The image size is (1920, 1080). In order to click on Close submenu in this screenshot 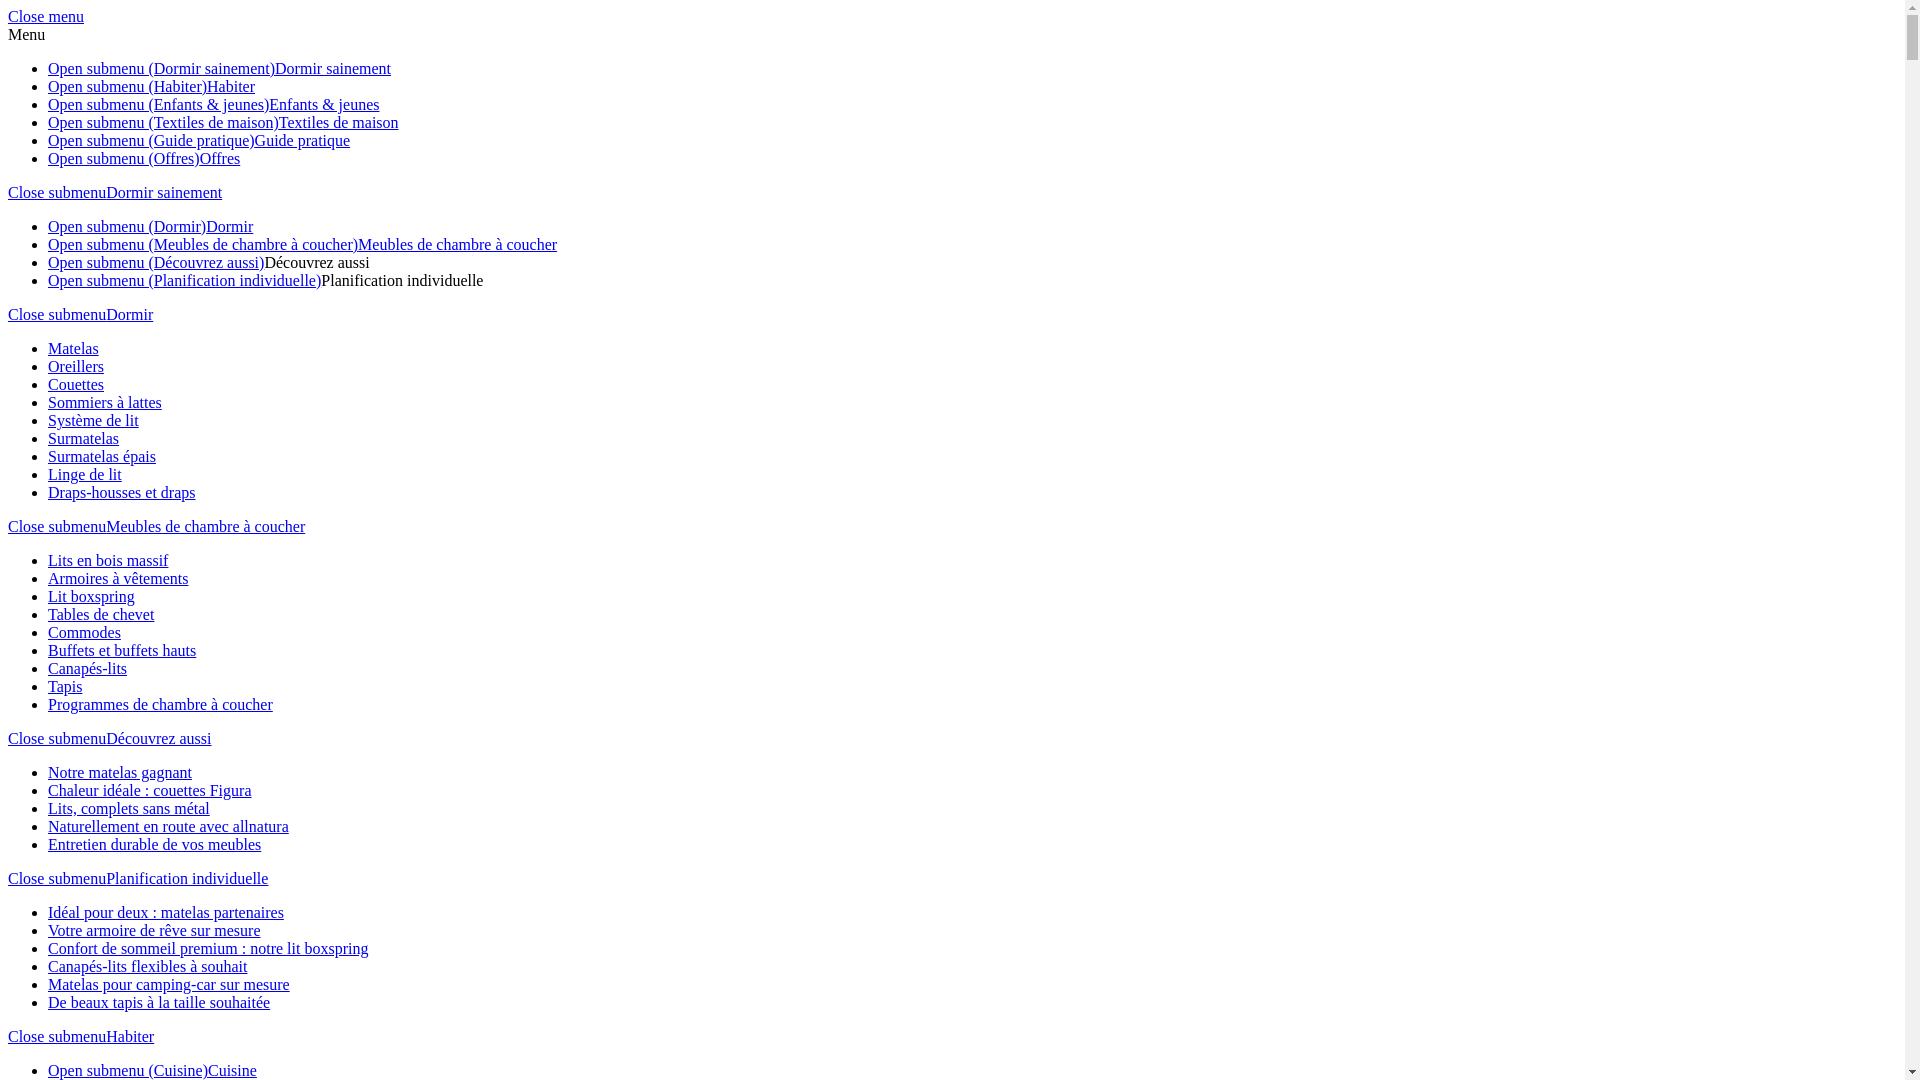, I will do `click(57, 1036)`.